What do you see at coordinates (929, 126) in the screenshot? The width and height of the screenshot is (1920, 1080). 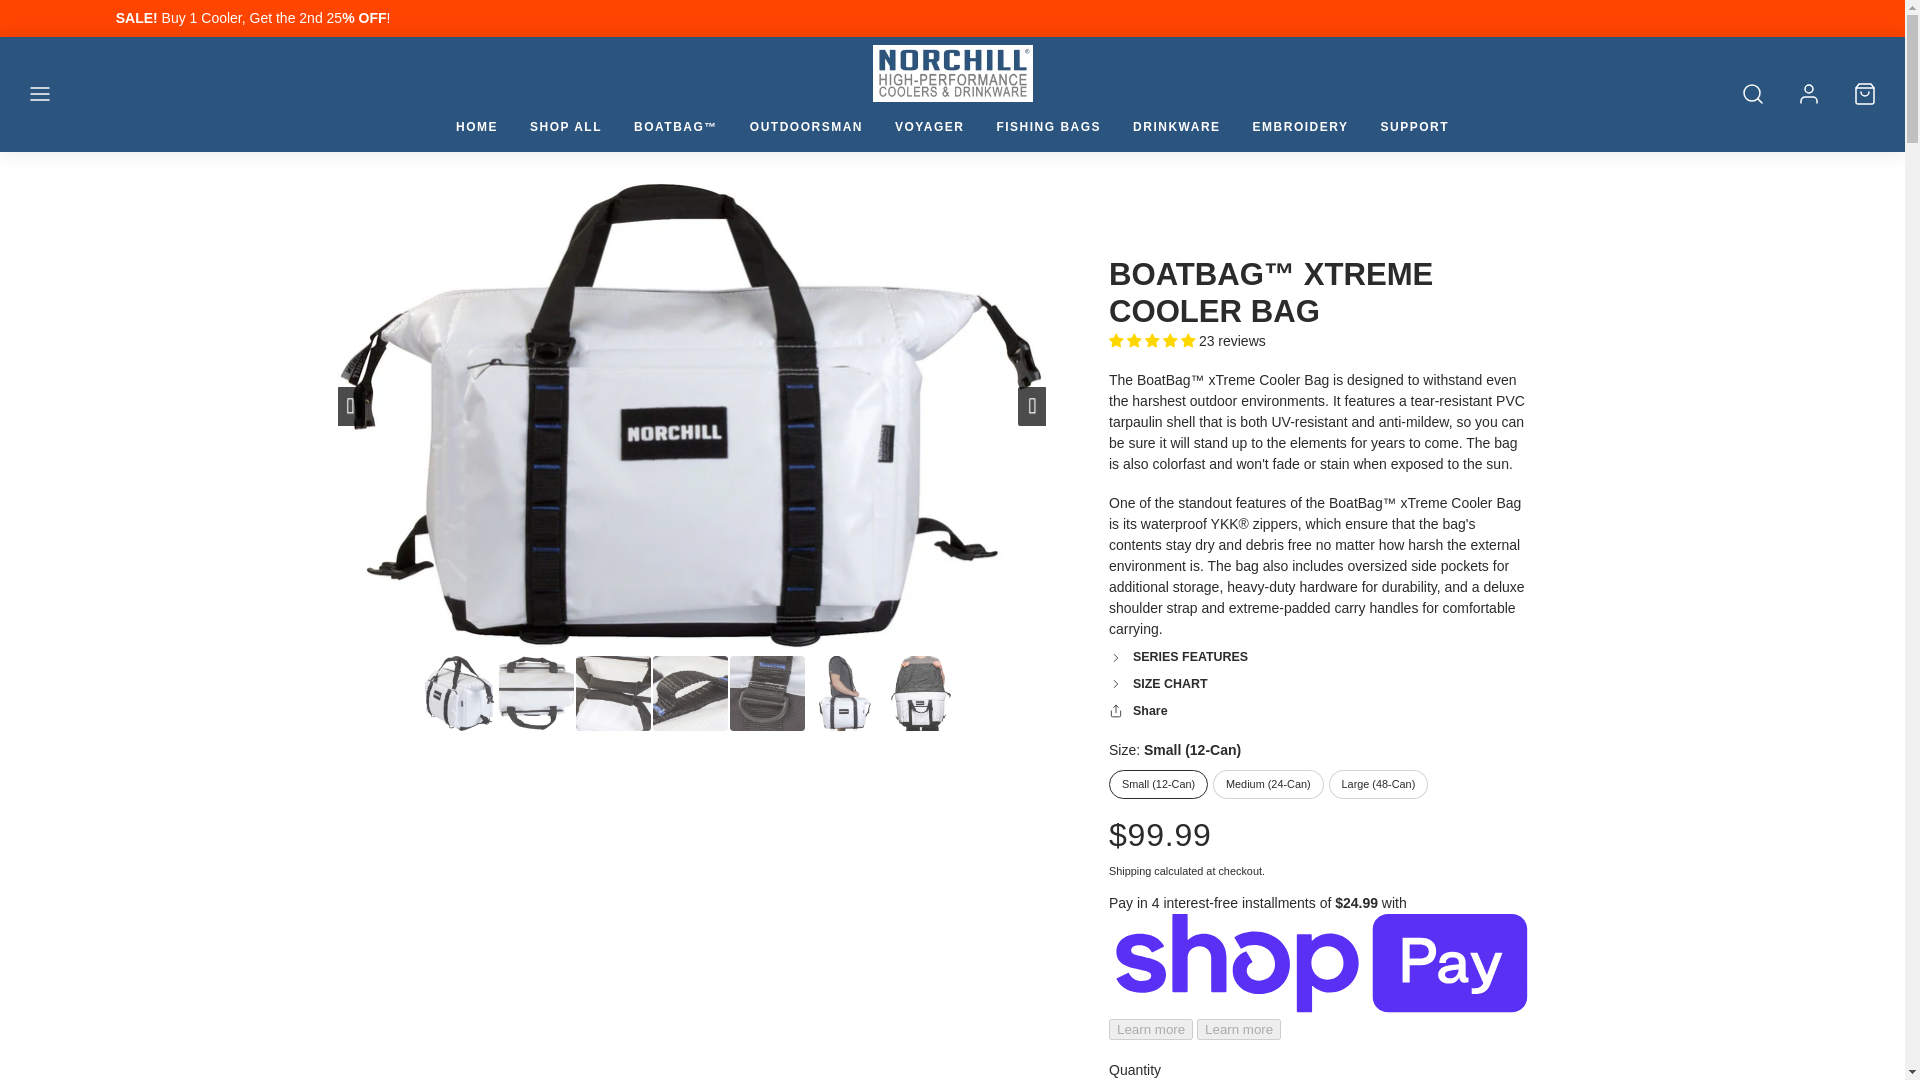 I see `VOYAGER` at bounding box center [929, 126].